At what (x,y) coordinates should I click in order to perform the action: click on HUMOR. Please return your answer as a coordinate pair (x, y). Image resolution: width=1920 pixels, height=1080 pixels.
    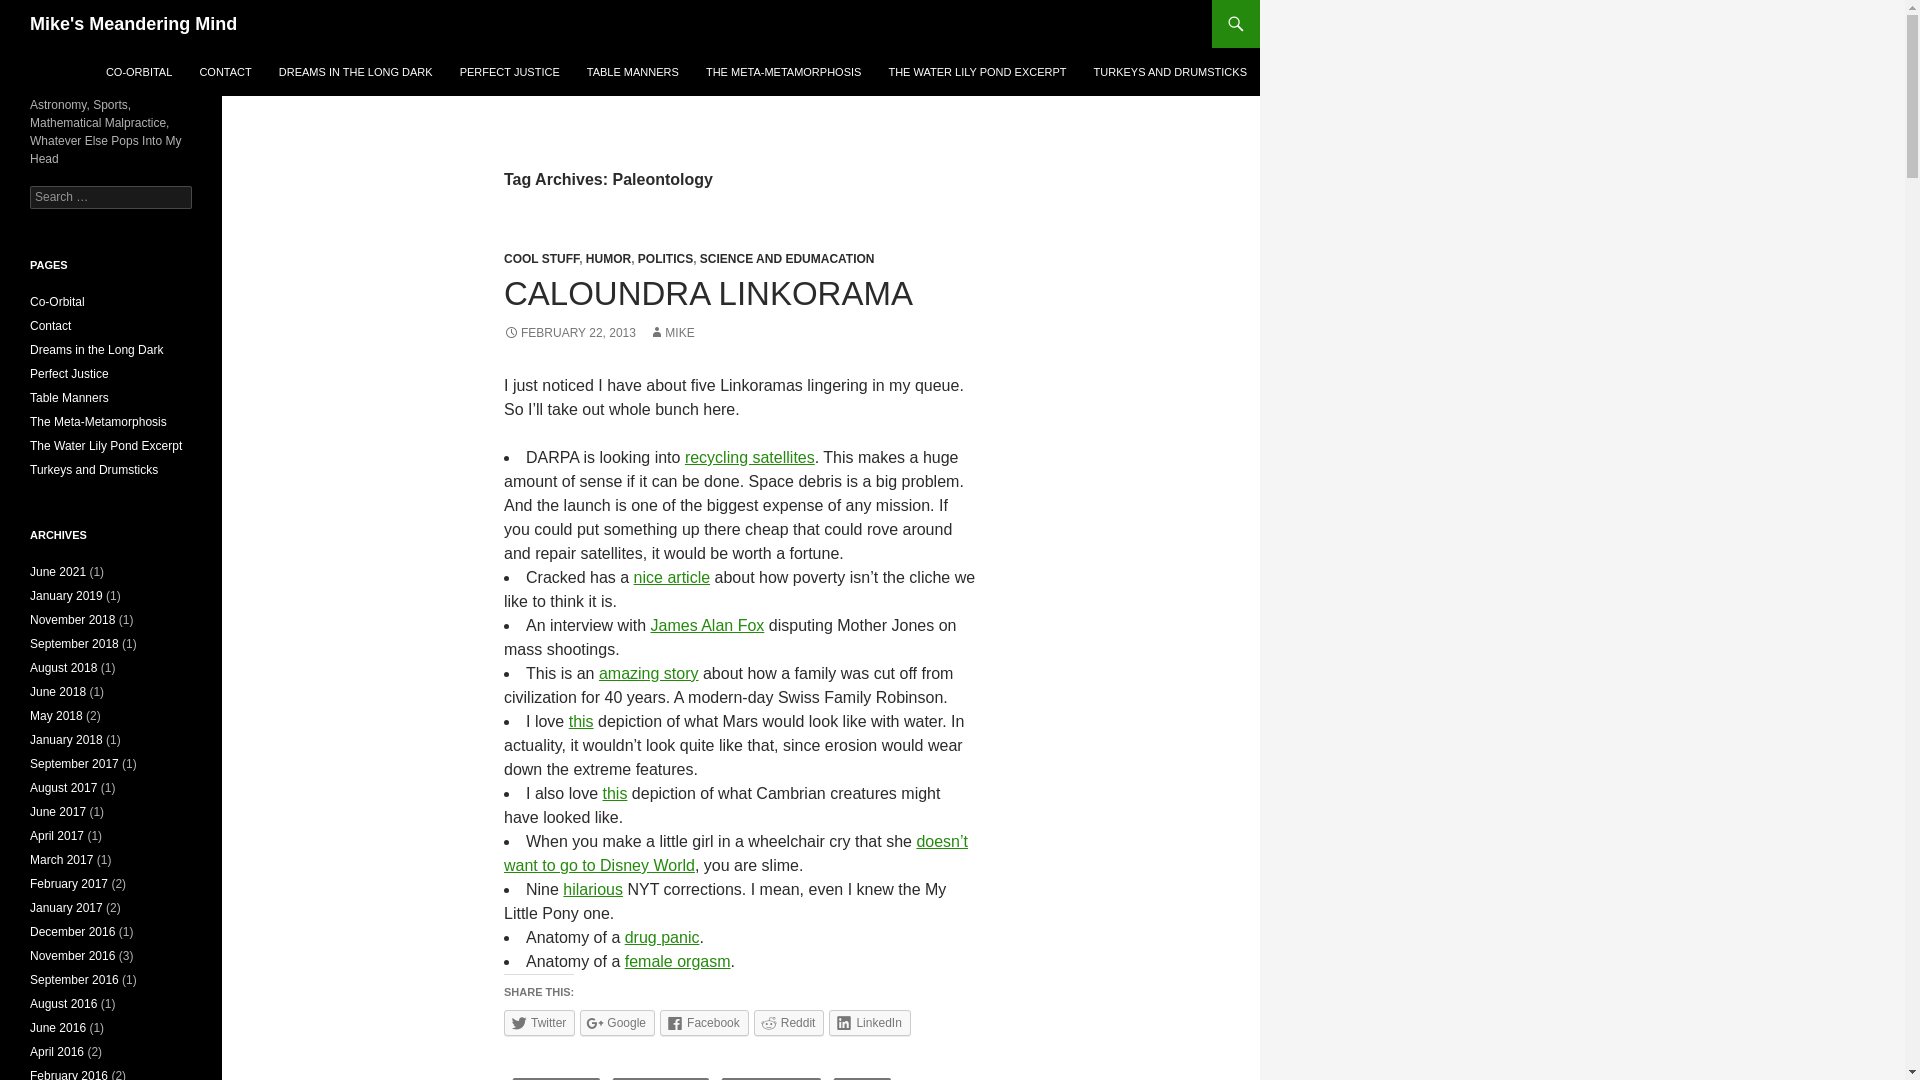
    Looking at the image, I should click on (608, 258).